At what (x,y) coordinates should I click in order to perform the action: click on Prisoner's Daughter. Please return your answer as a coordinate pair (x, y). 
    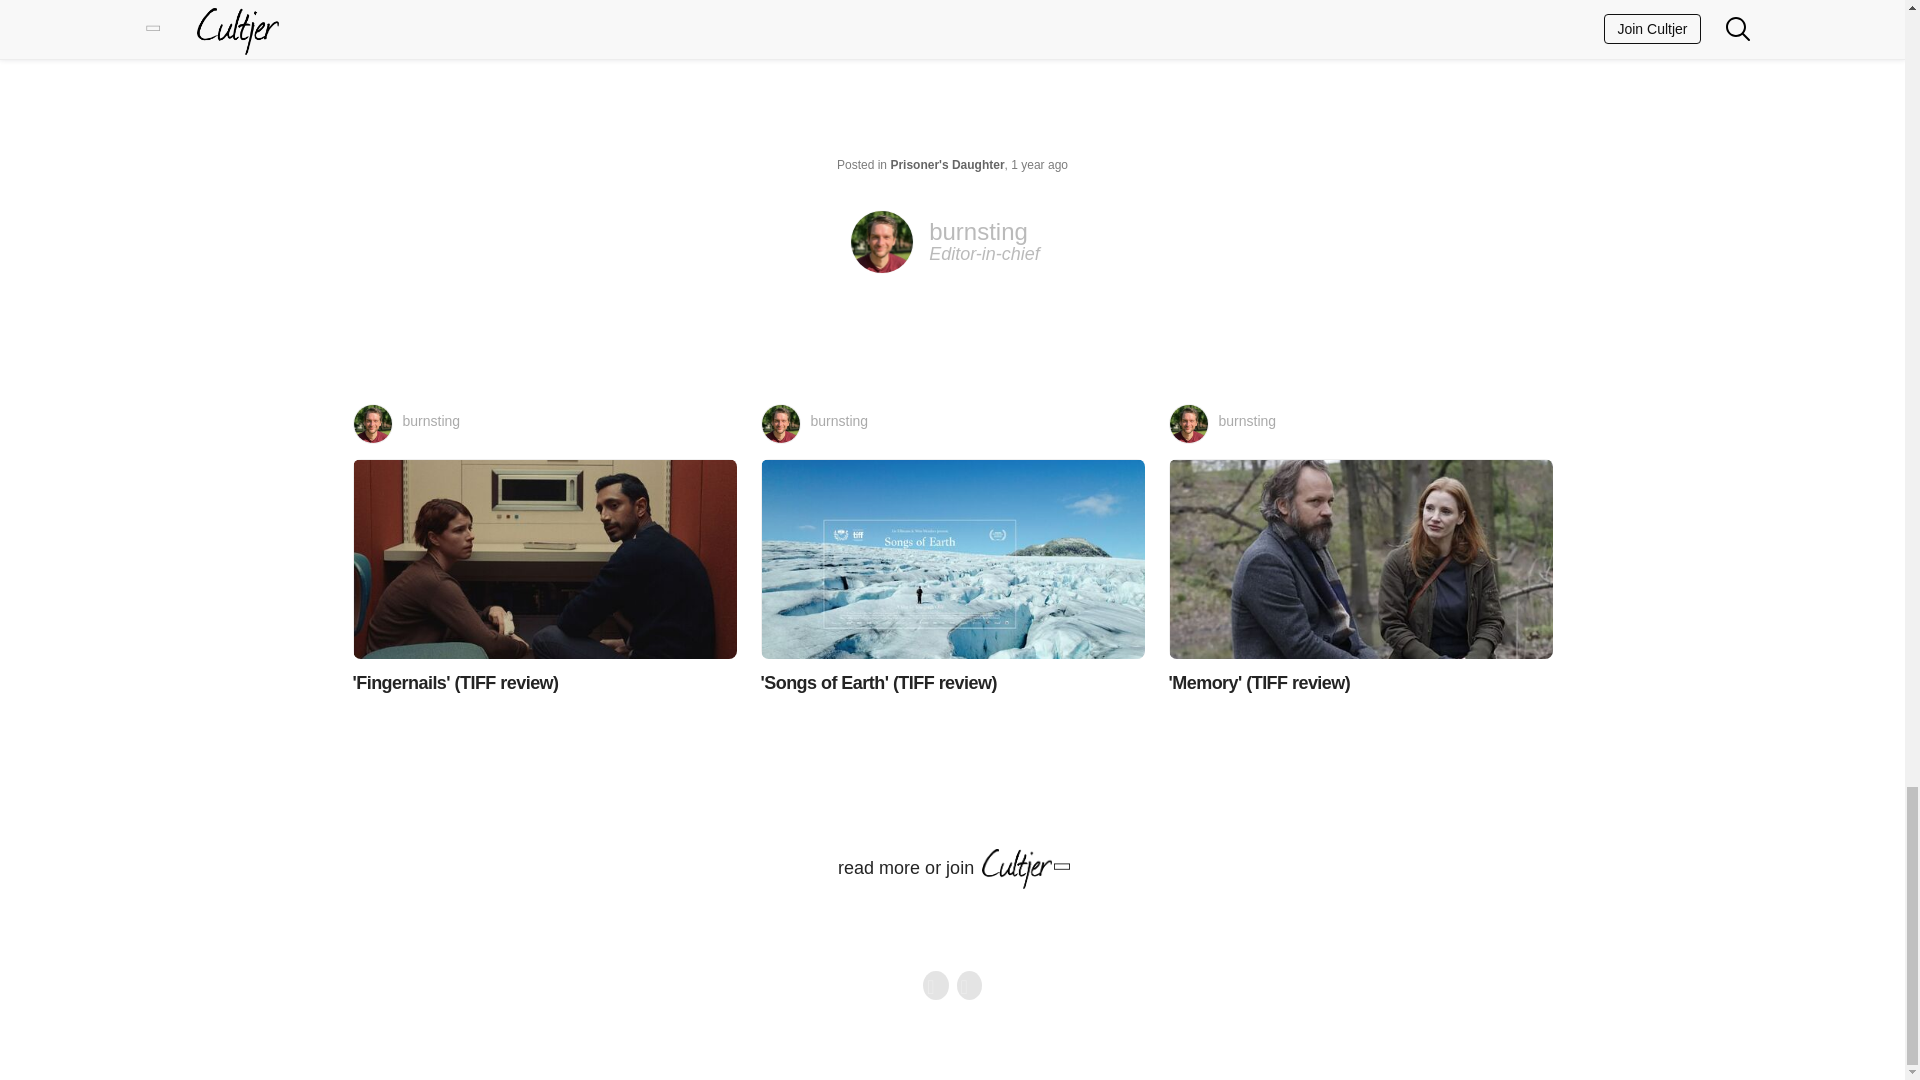
    Looking at the image, I should click on (947, 164).